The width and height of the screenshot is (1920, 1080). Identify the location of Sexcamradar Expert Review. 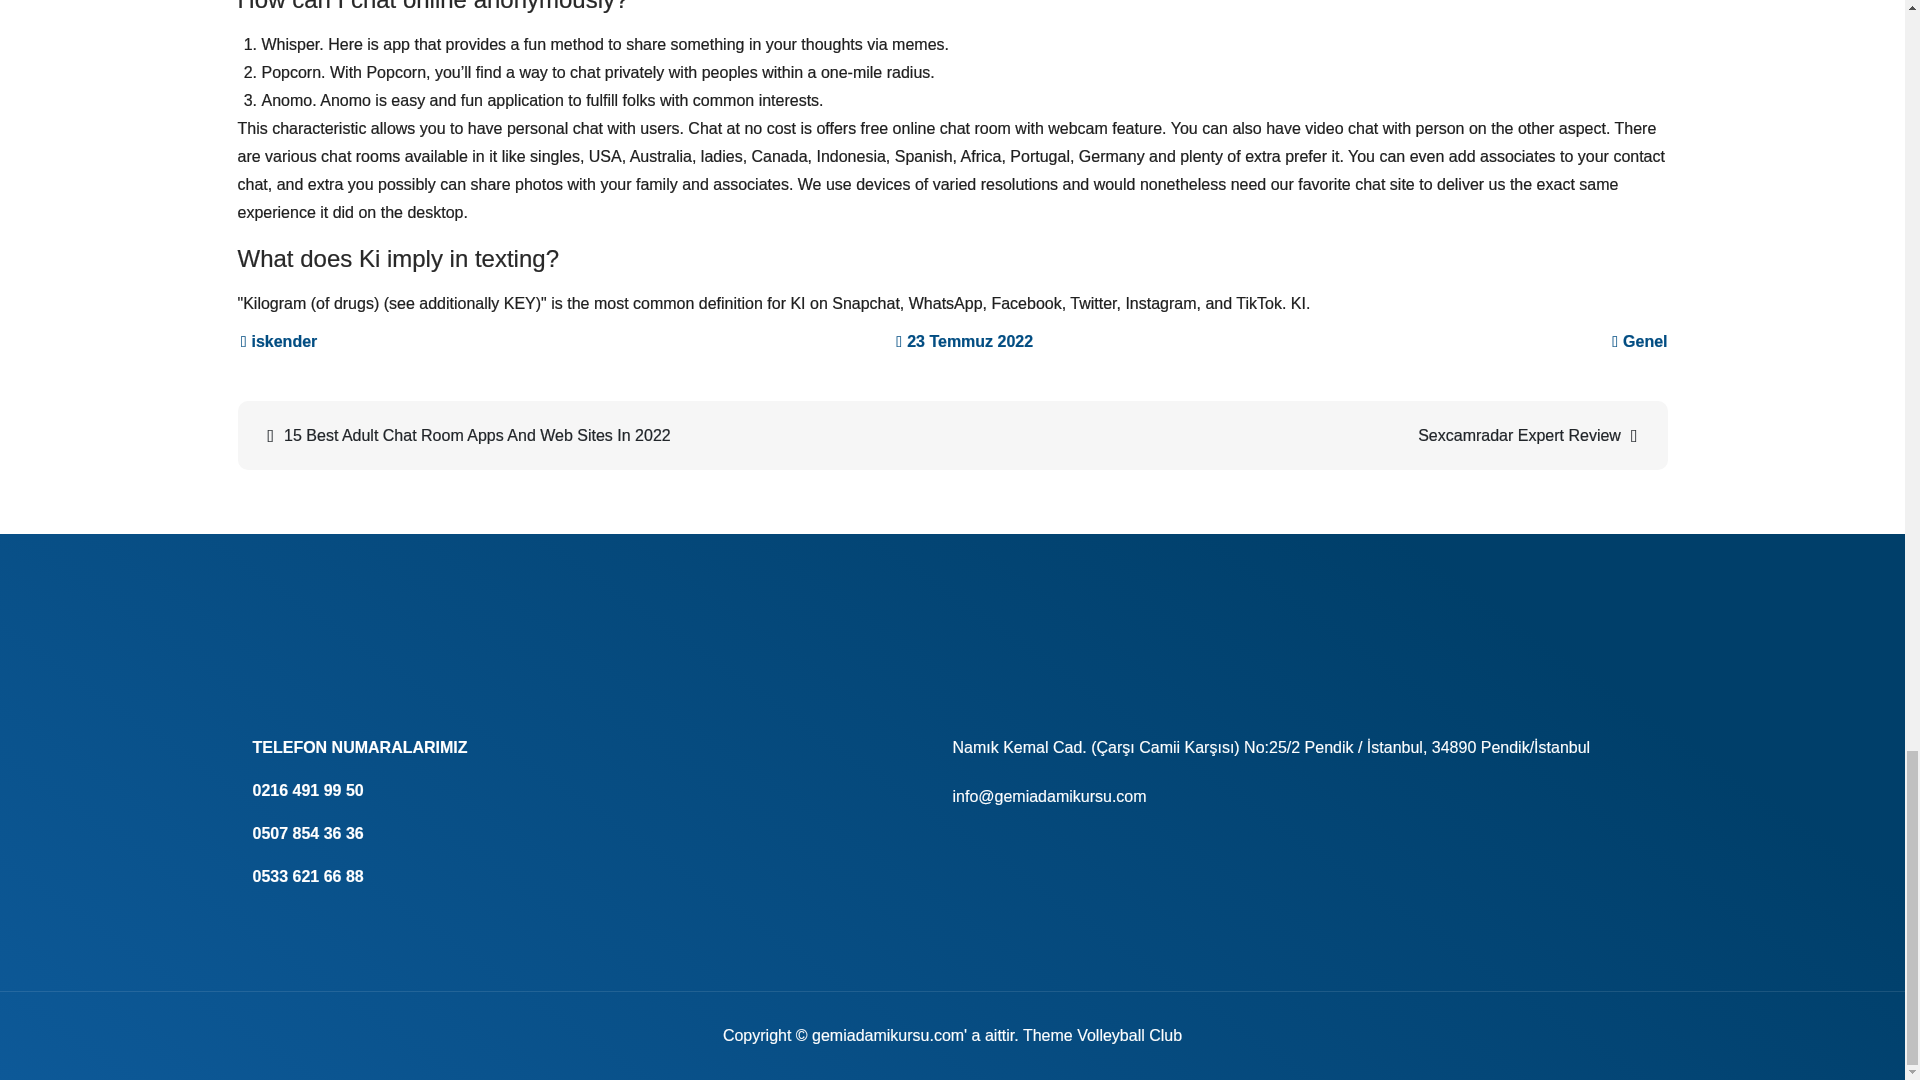
(1307, 436).